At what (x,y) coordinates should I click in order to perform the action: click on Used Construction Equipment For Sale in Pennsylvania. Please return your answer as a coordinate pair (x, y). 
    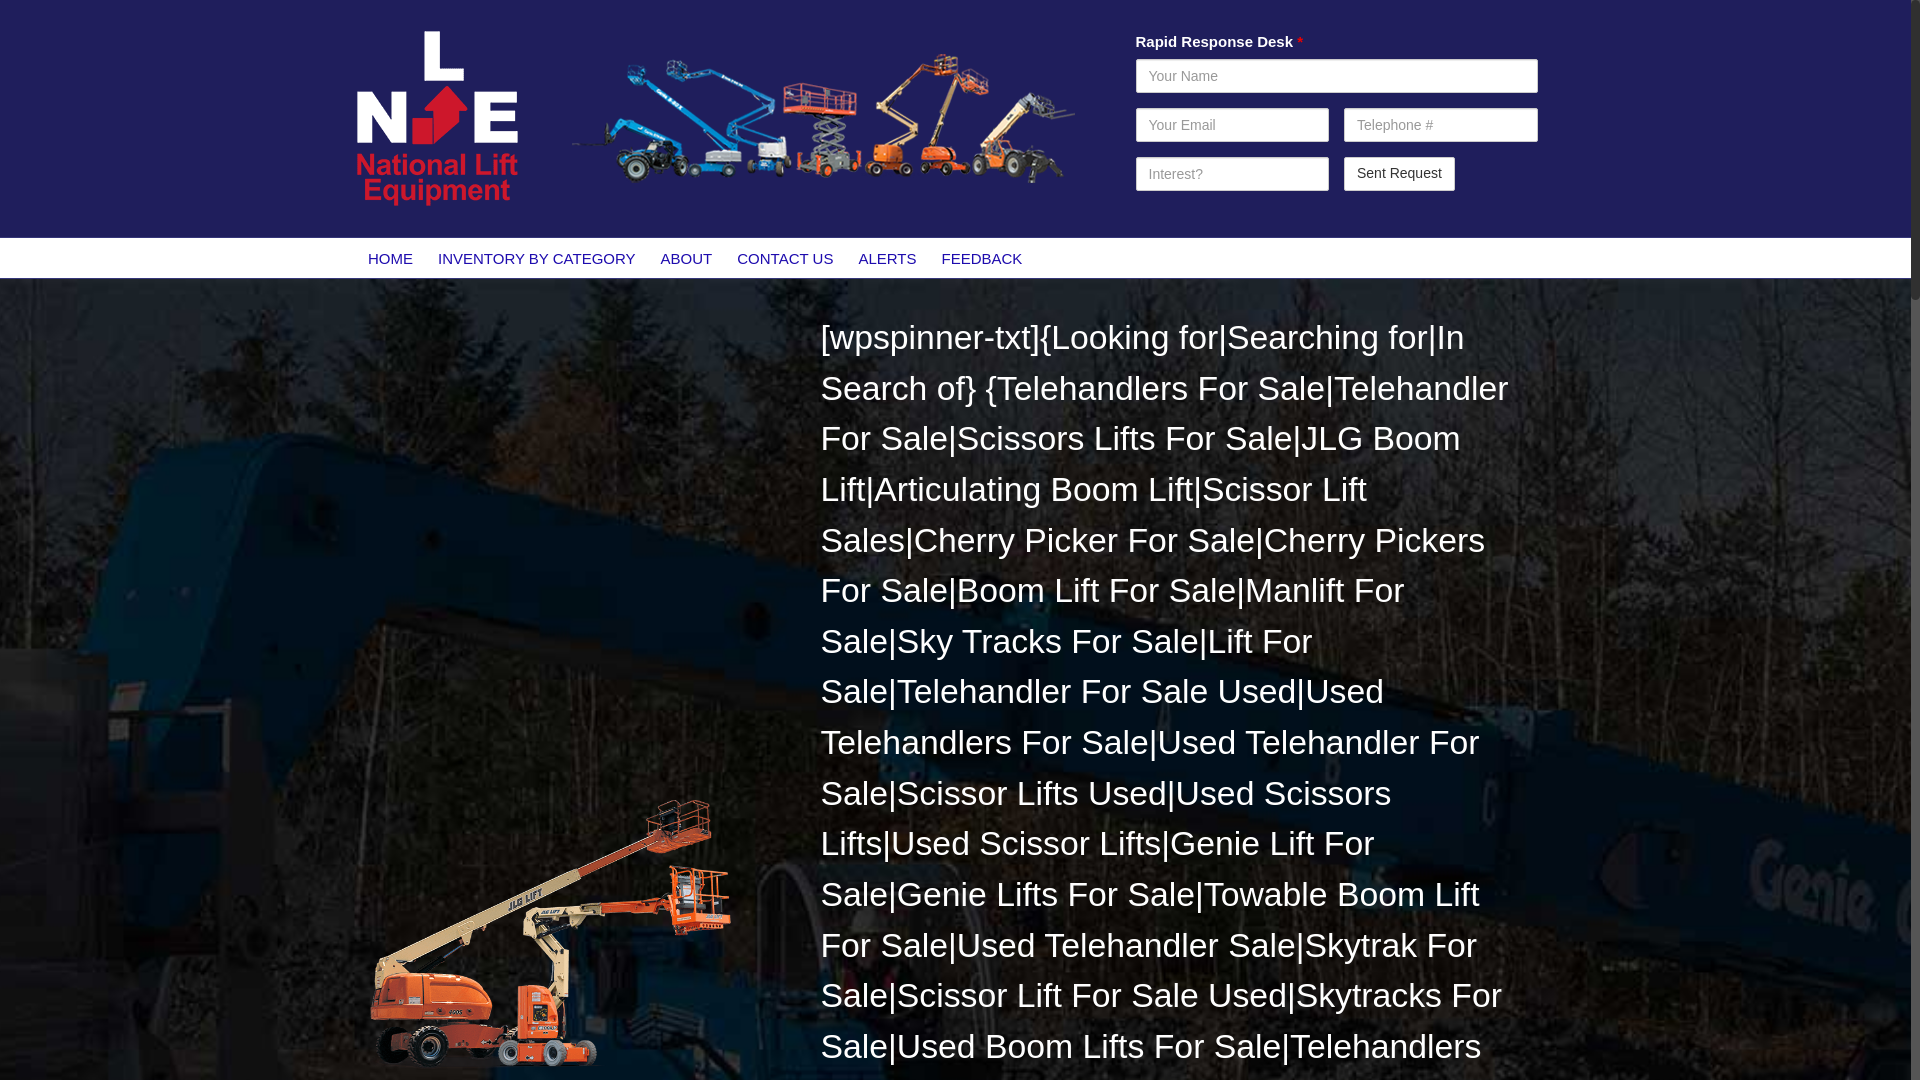
    Looking at the image, I should click on (547, 932).